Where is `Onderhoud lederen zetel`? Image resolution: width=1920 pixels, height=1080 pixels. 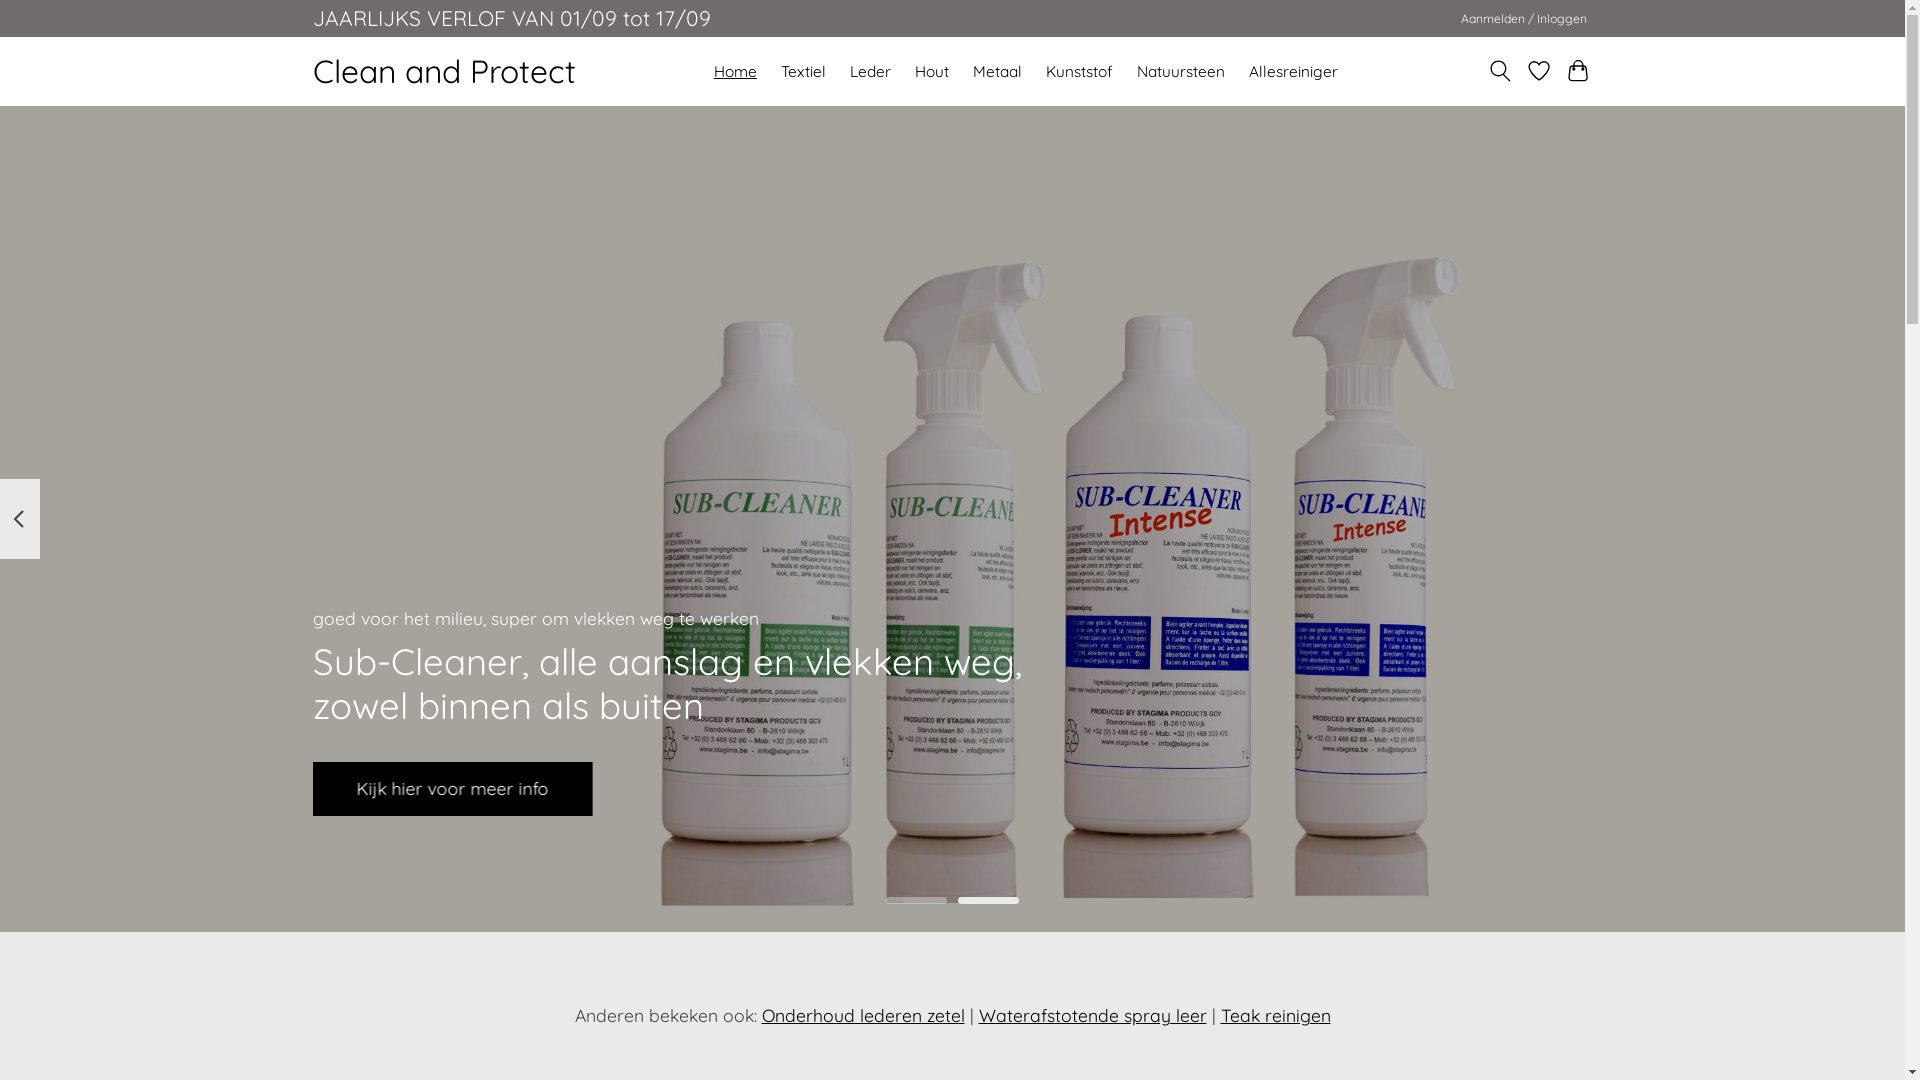 Onderhoud lederen zetel is located at coordinates (863, 1015).